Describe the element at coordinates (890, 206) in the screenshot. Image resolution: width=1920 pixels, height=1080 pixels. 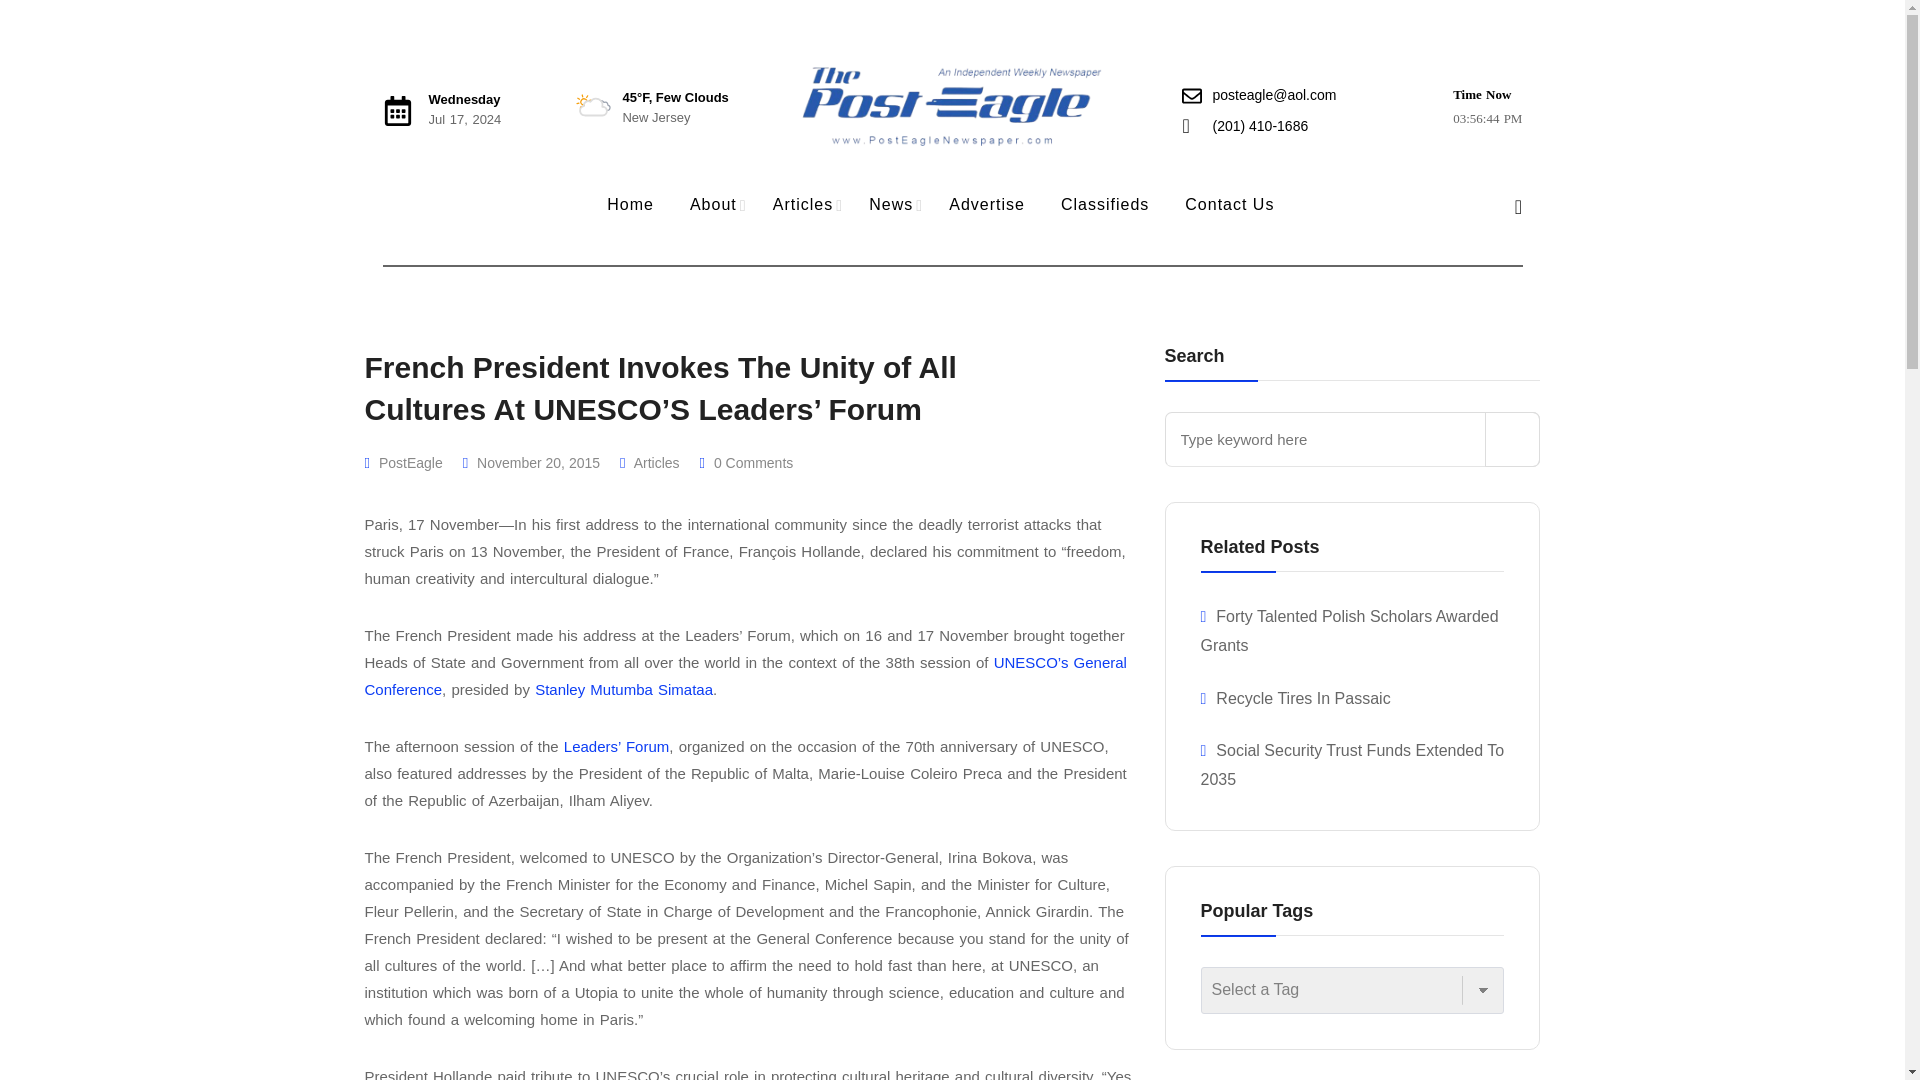
I see `News` at that location.